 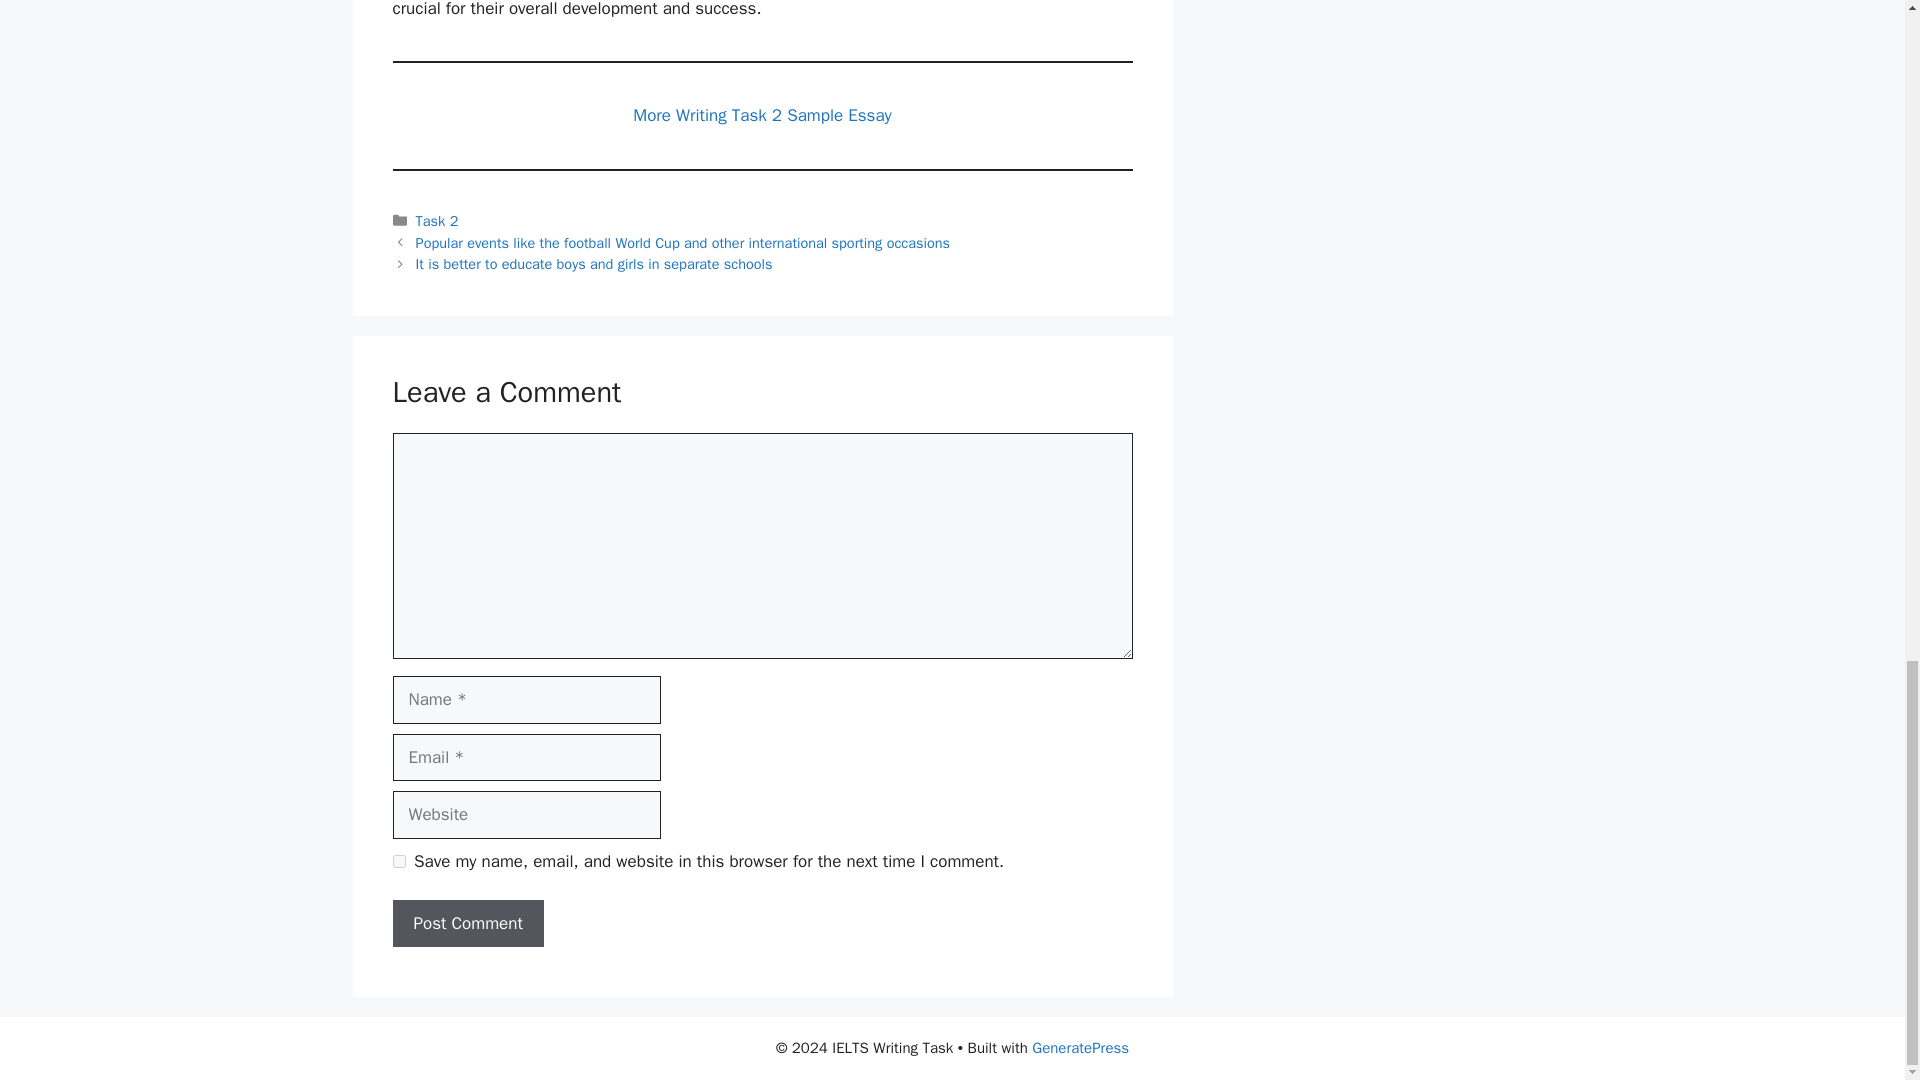 What do you see at coordinates (467, 924) in the screenshot?
I see `Post Comment` at bounding box center [467, 924].